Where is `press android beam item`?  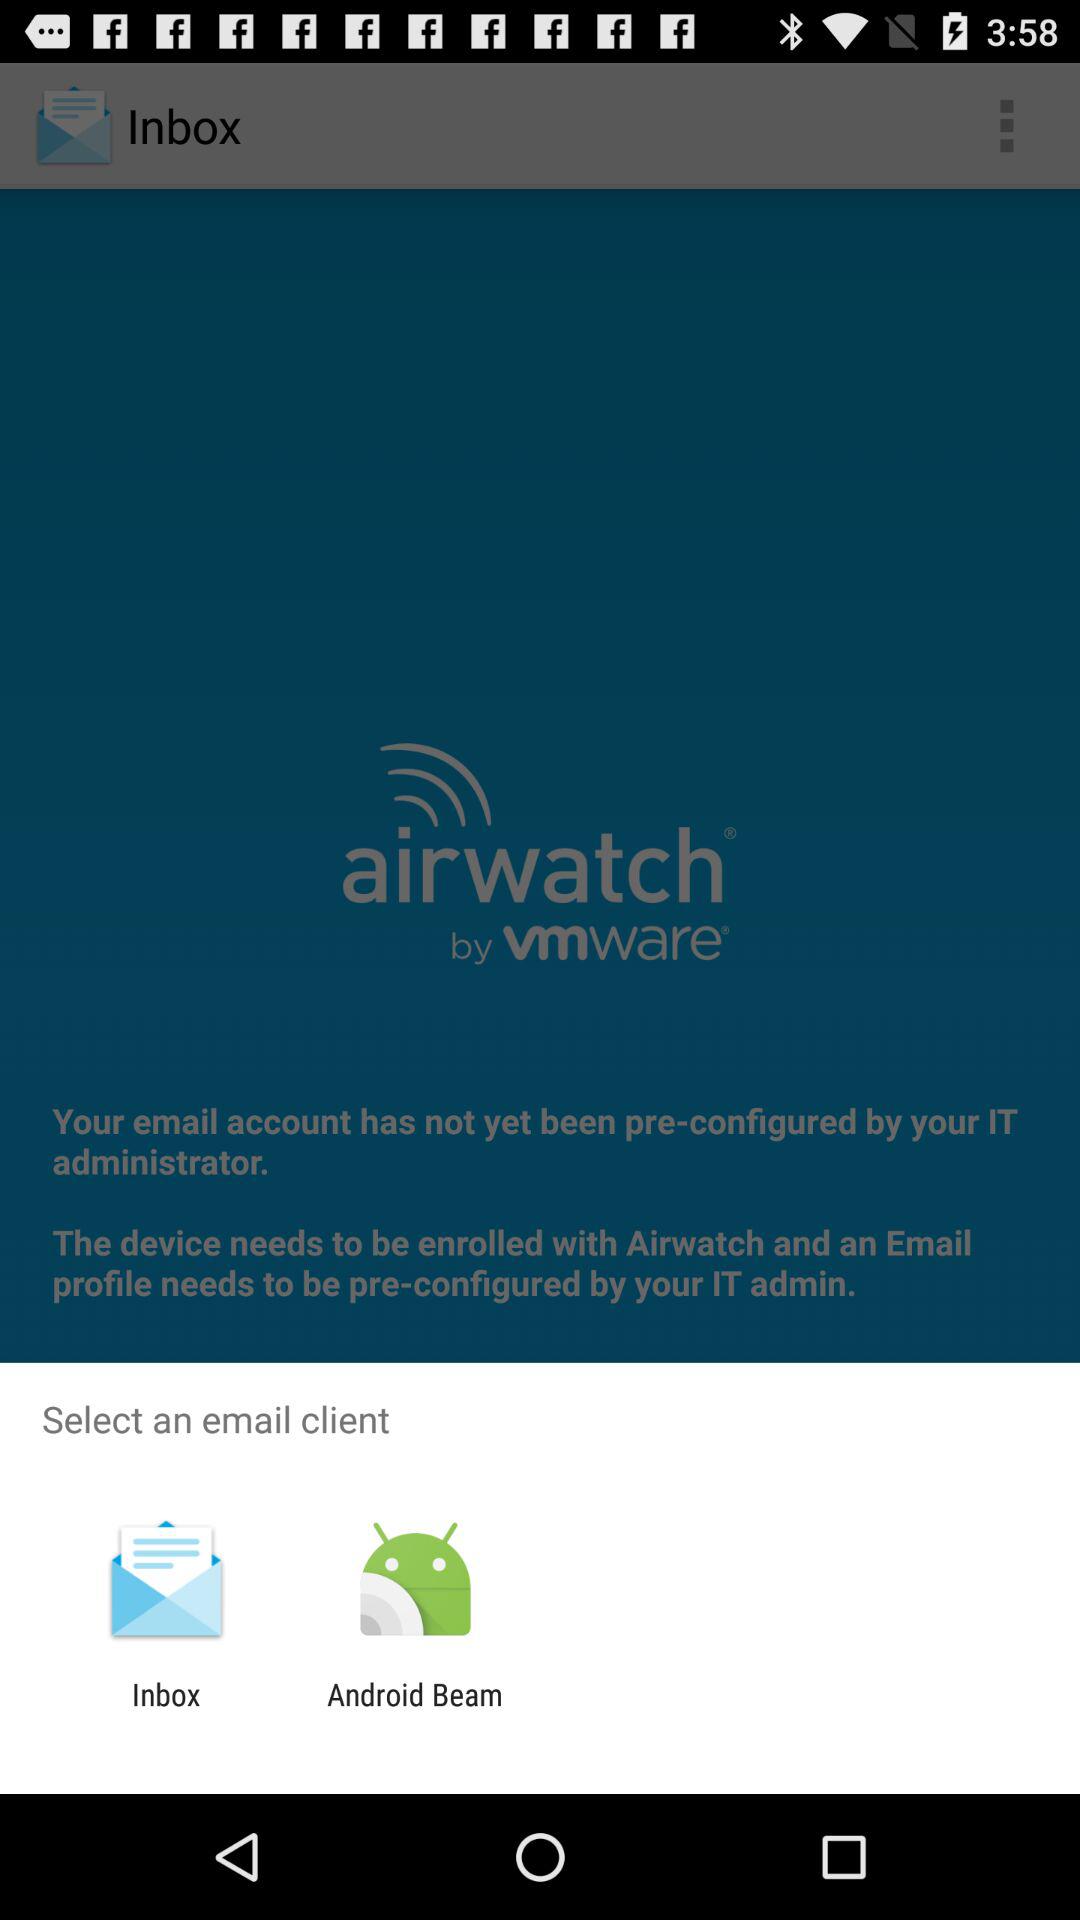 press android beam item is located at coordinates (414, 1712).